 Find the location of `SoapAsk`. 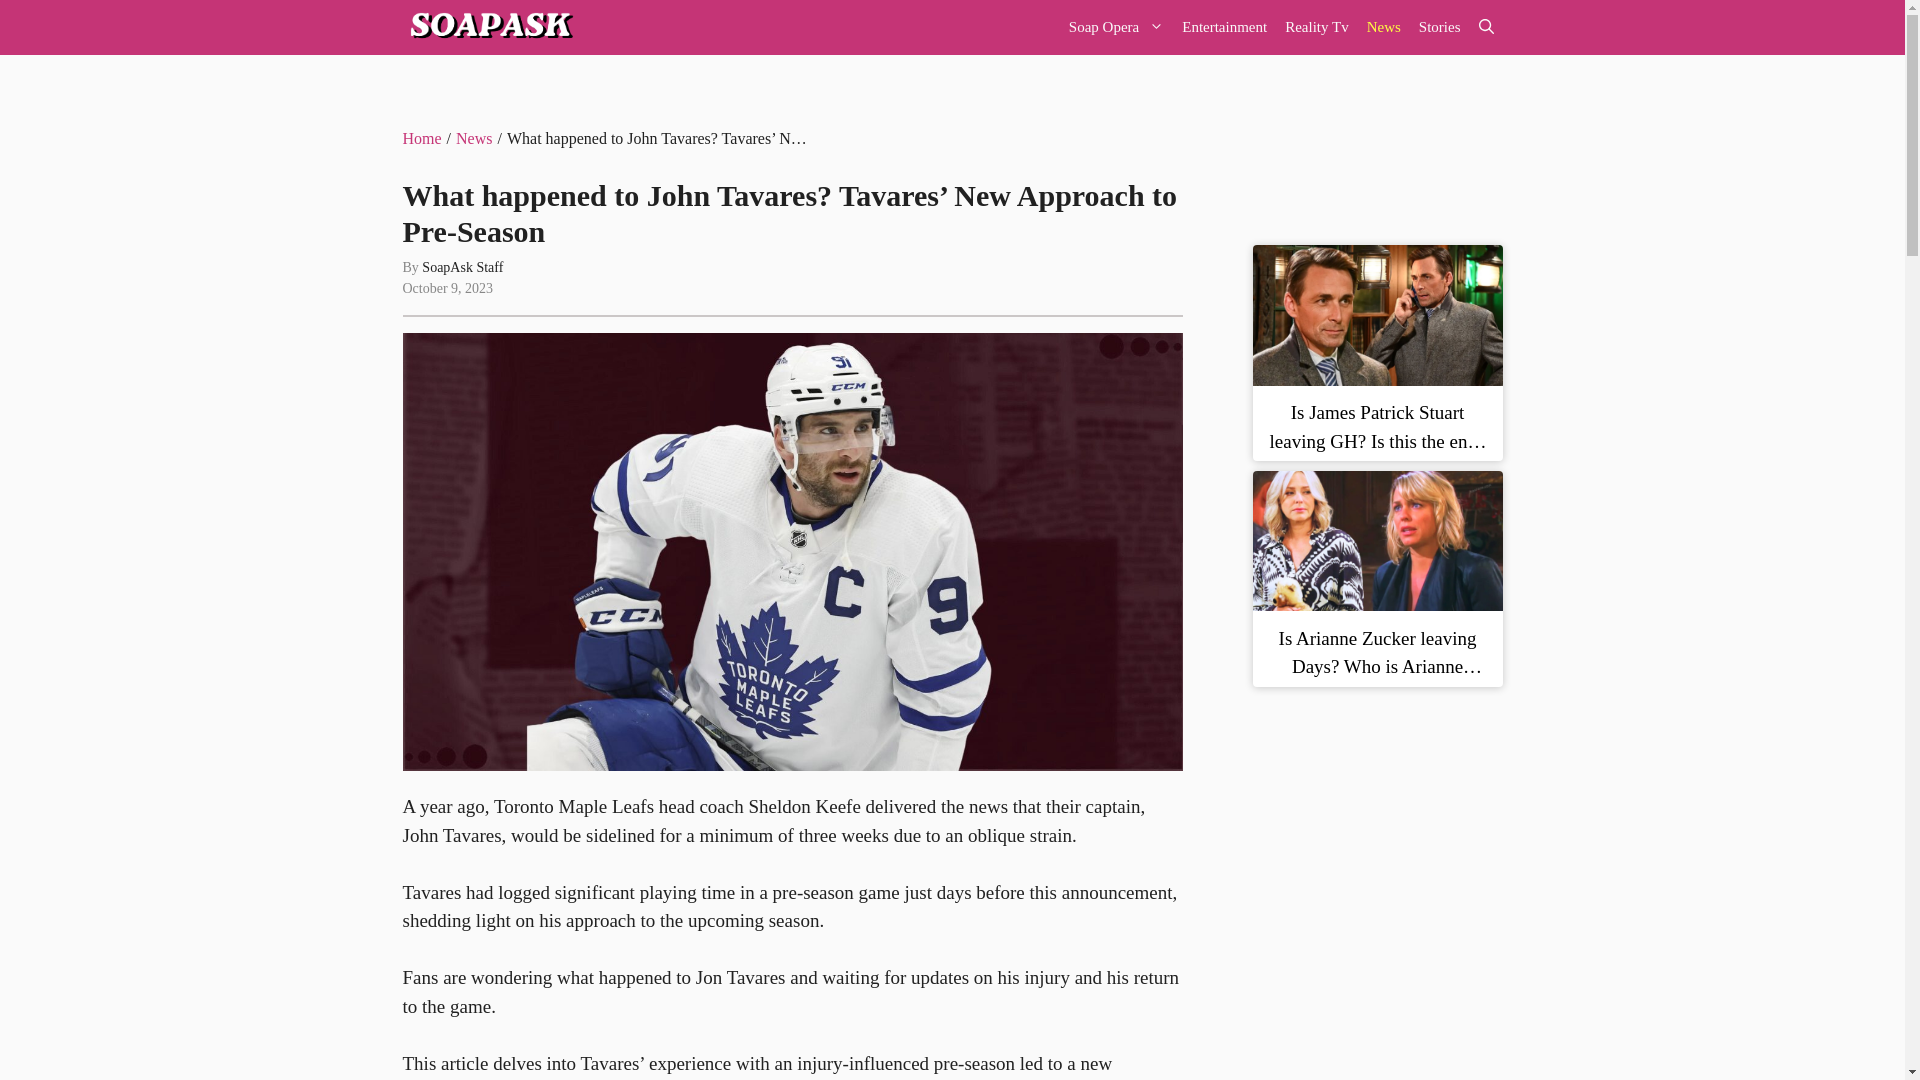

SoapAsk is located at coordinates (488, 28).